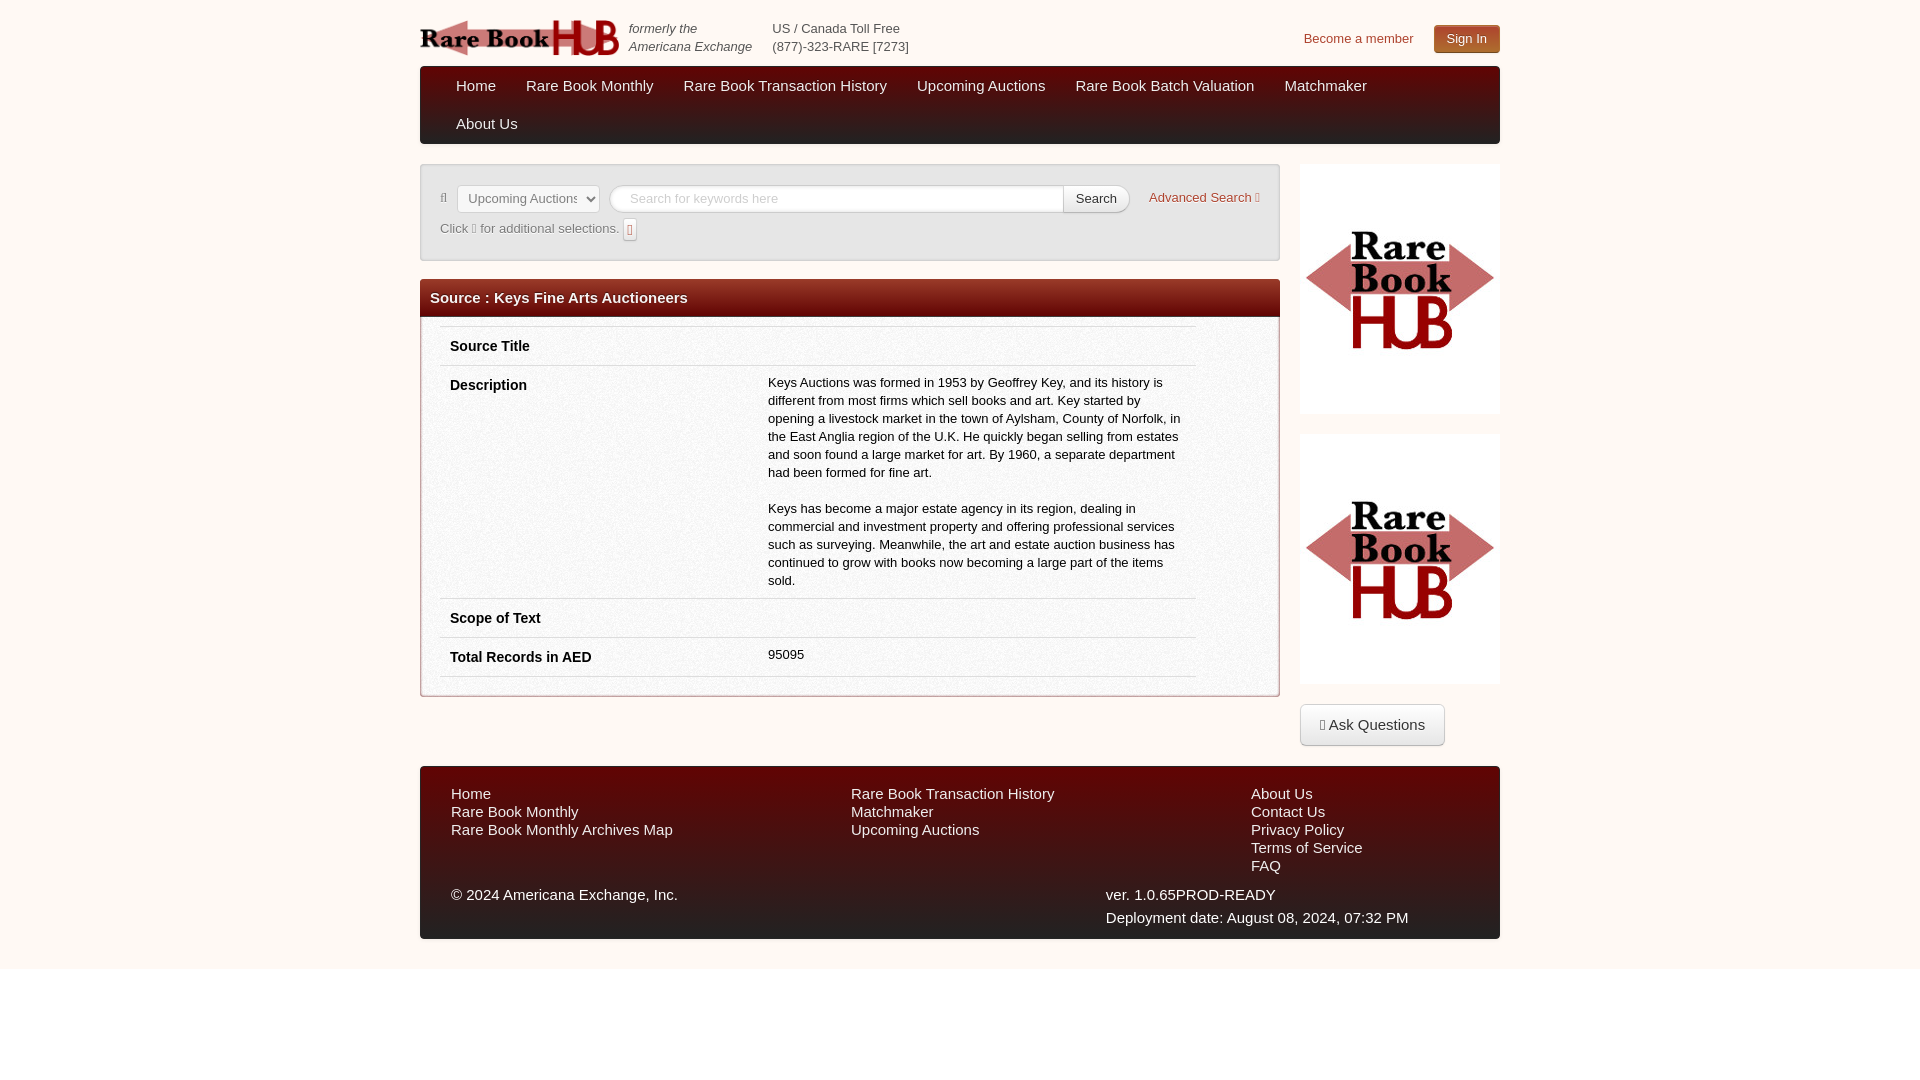  I want to click on Upcoming Auctions, so click(980, 85).